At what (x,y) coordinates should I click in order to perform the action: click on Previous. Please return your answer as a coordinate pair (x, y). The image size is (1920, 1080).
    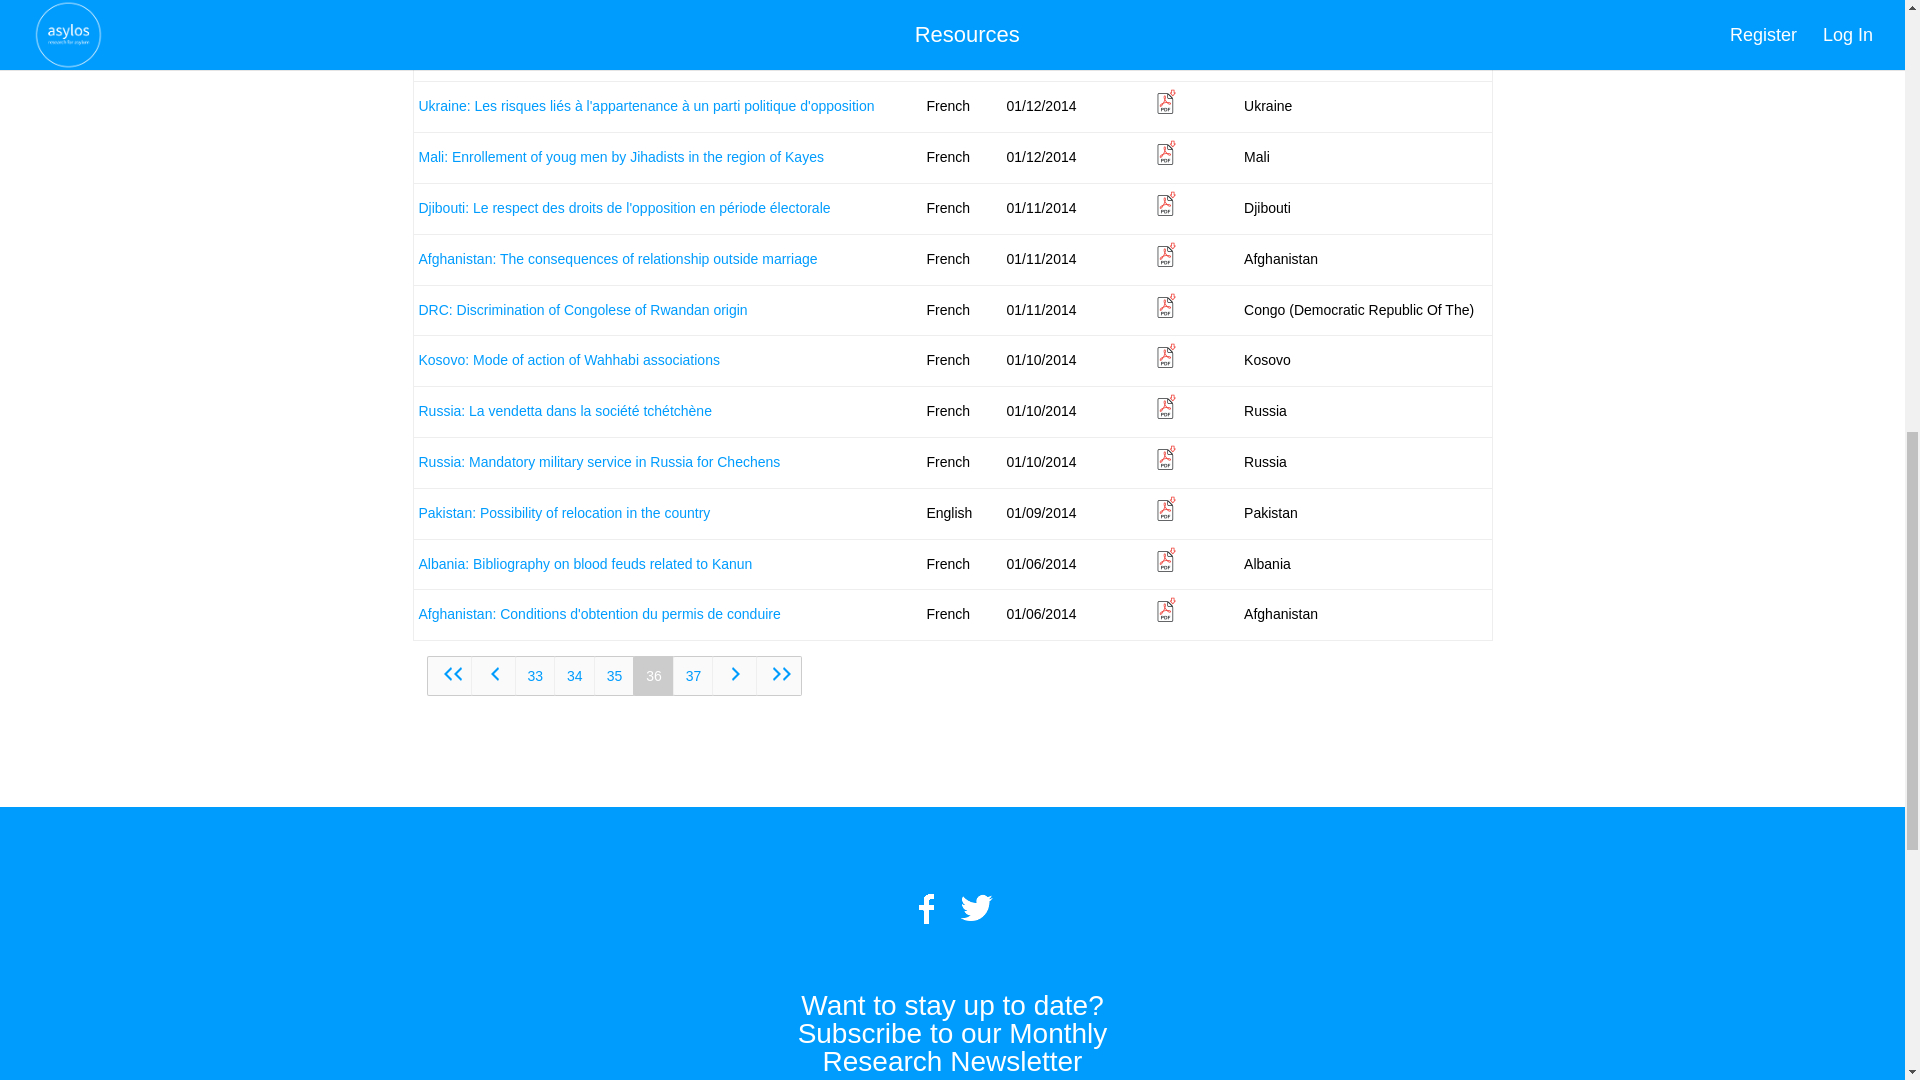
    Looking at the image, I should click on (493, 675).